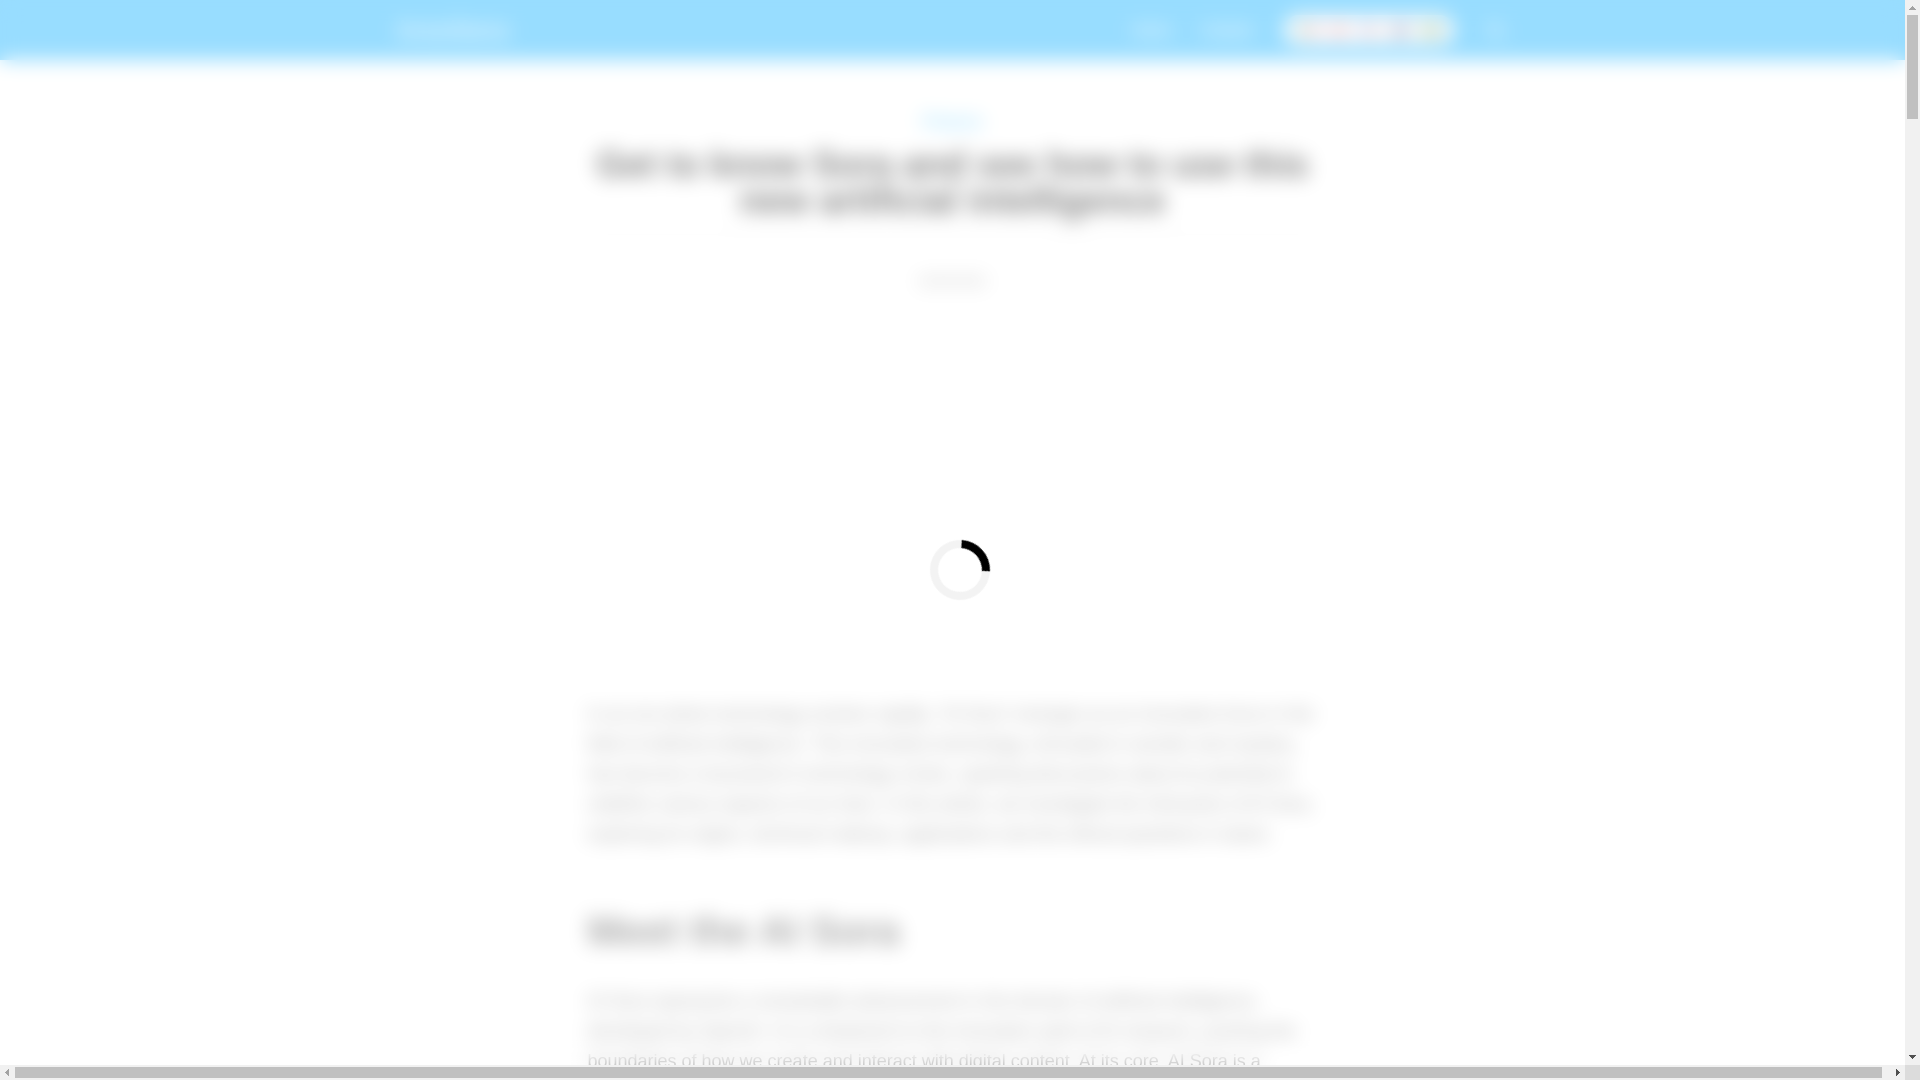 The height and width of the screenshot is (1080, 1920). Describe the element at coordinates (452, 30) in the screenshot. I see `brasiliana` at that location.